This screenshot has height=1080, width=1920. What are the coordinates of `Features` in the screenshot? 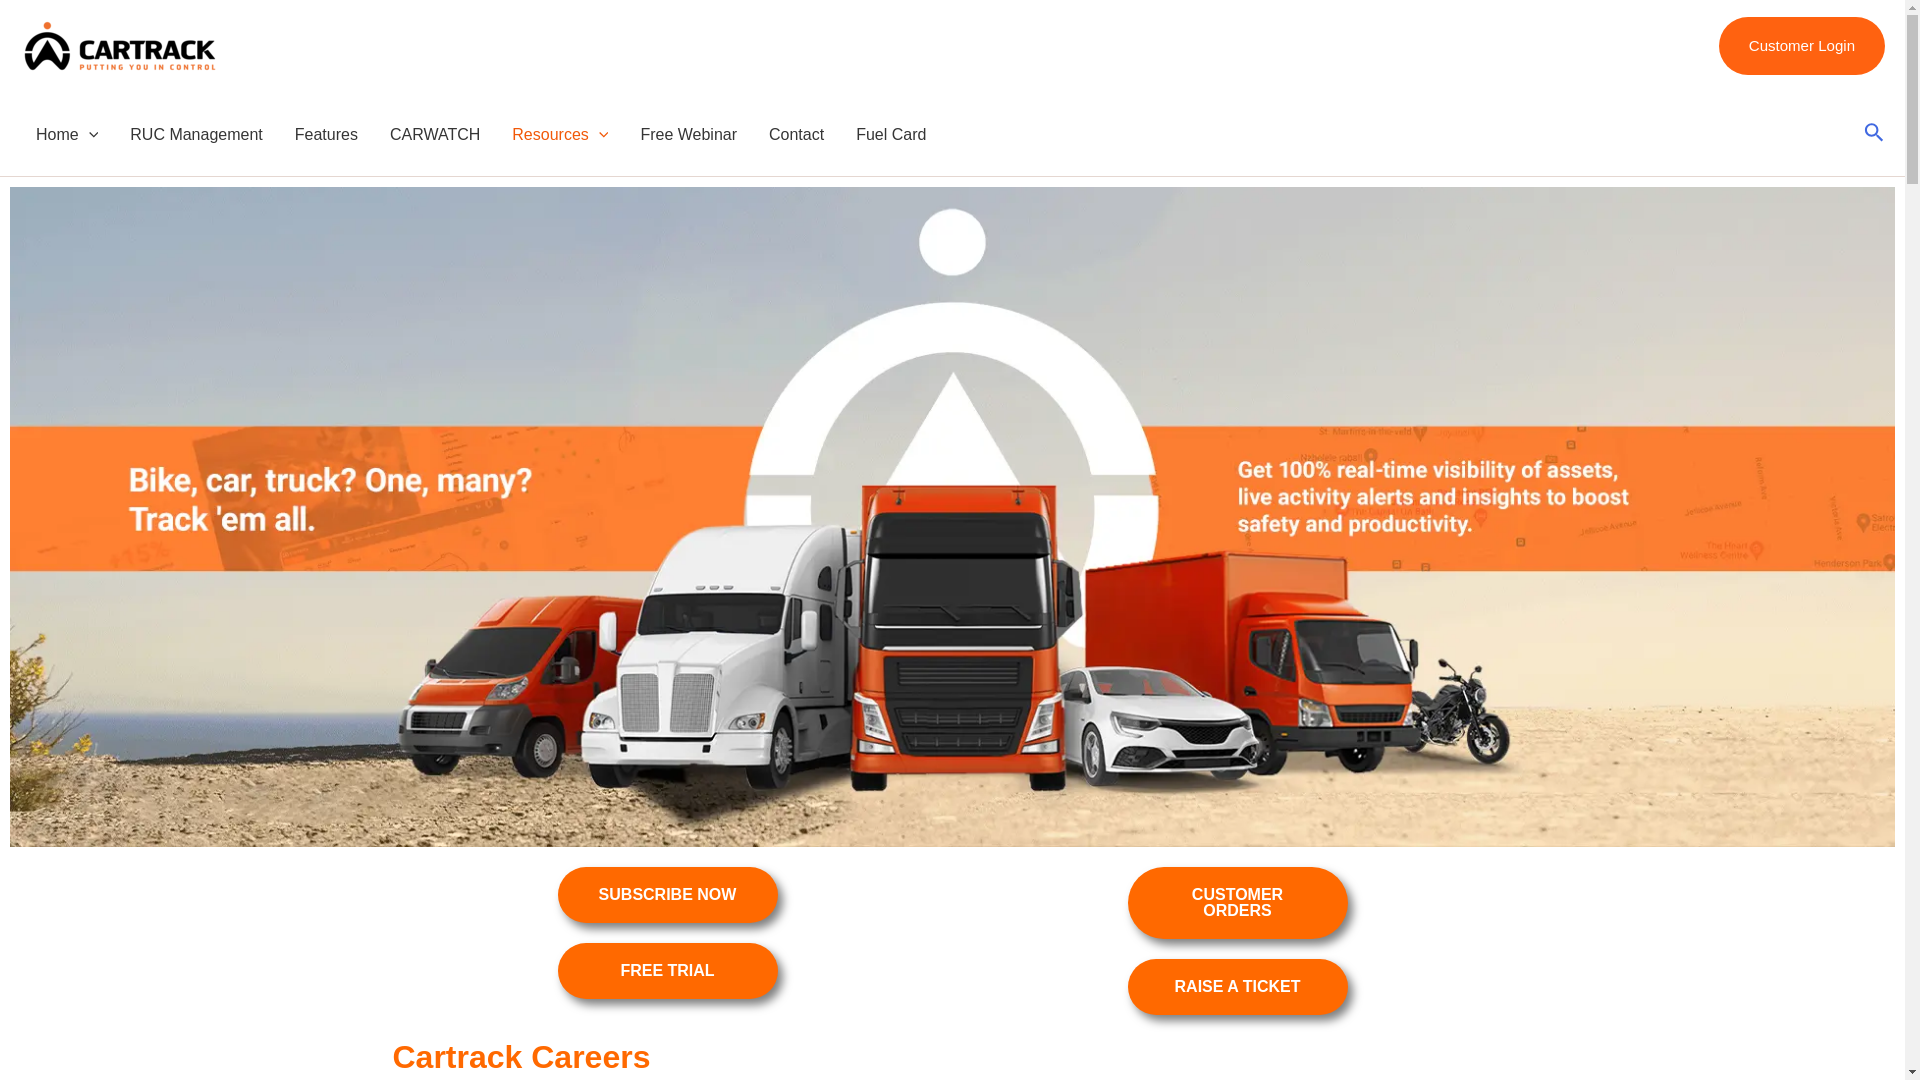 It's located at (326, 134).